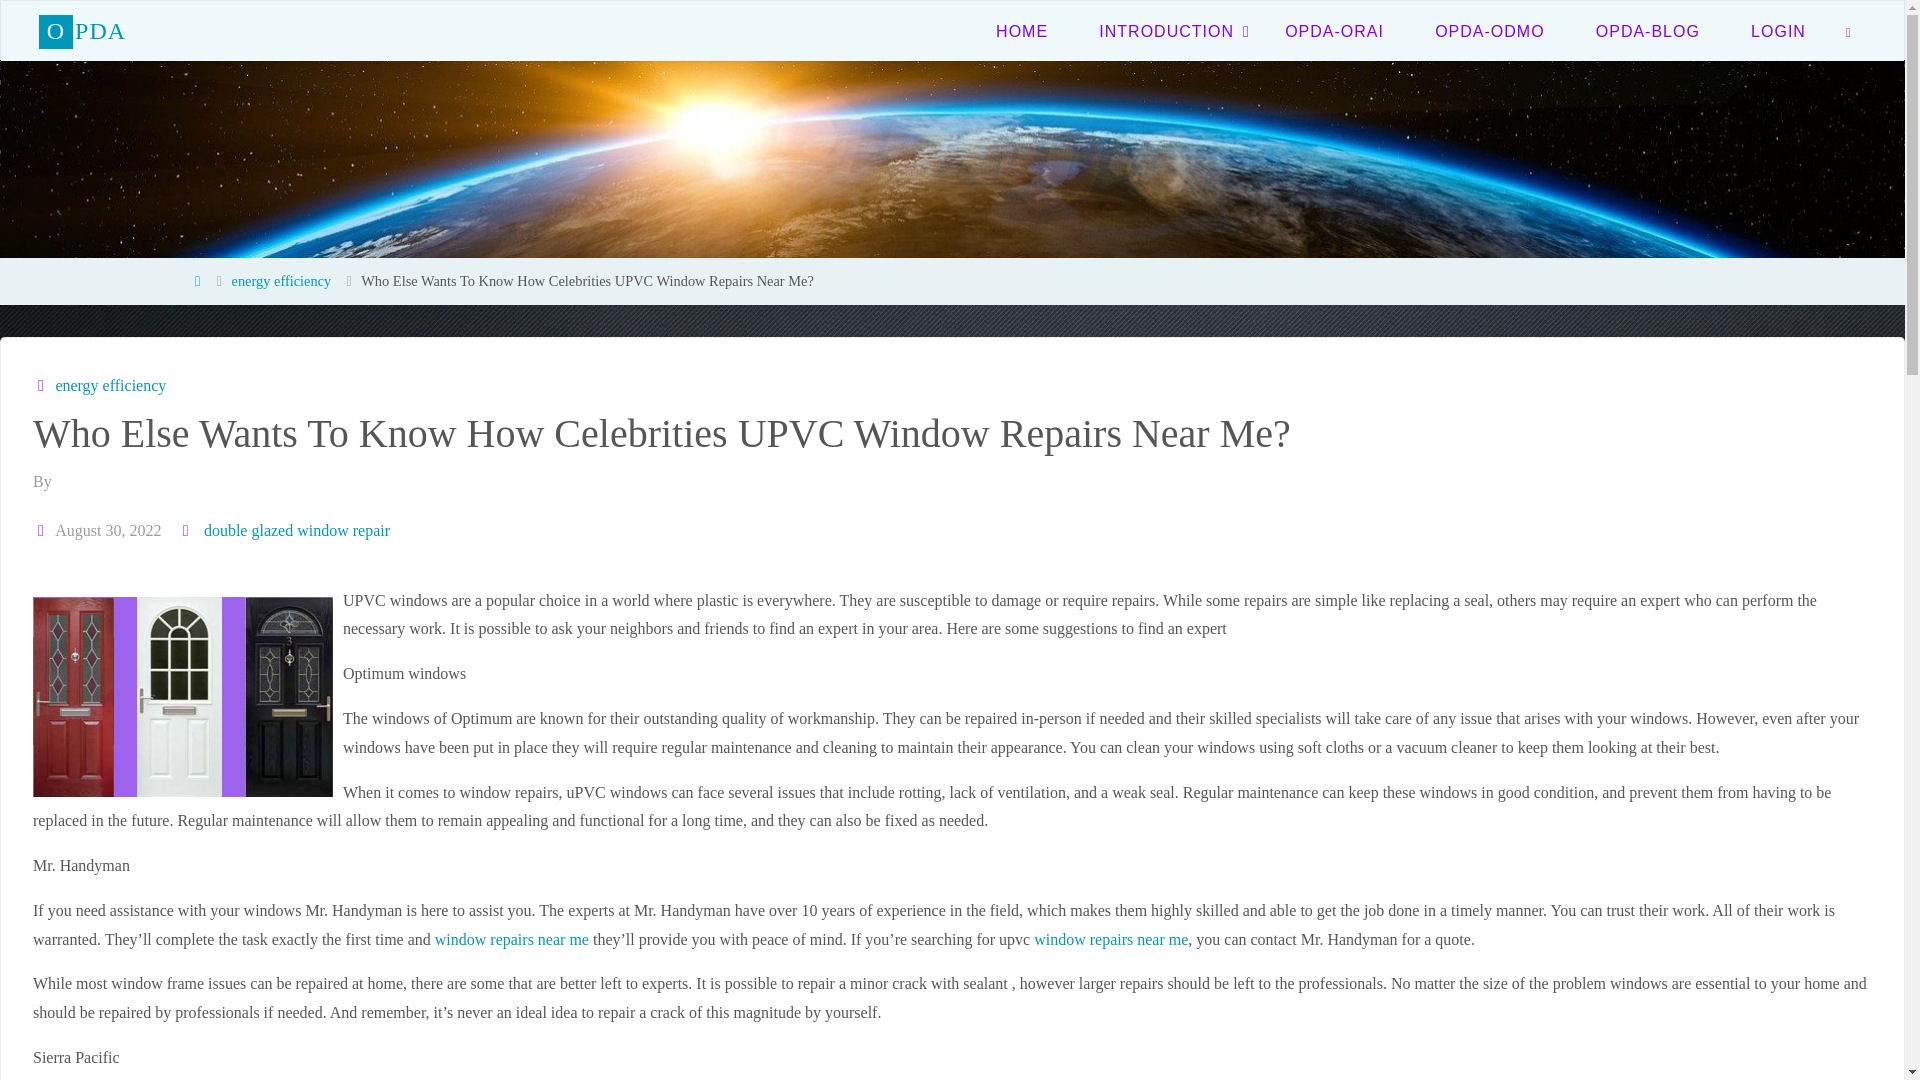  What do you see at coordinates (1334, 30) in the screenshot?
I see `OPDA-ORAI` at bounding box center [1334, 30].